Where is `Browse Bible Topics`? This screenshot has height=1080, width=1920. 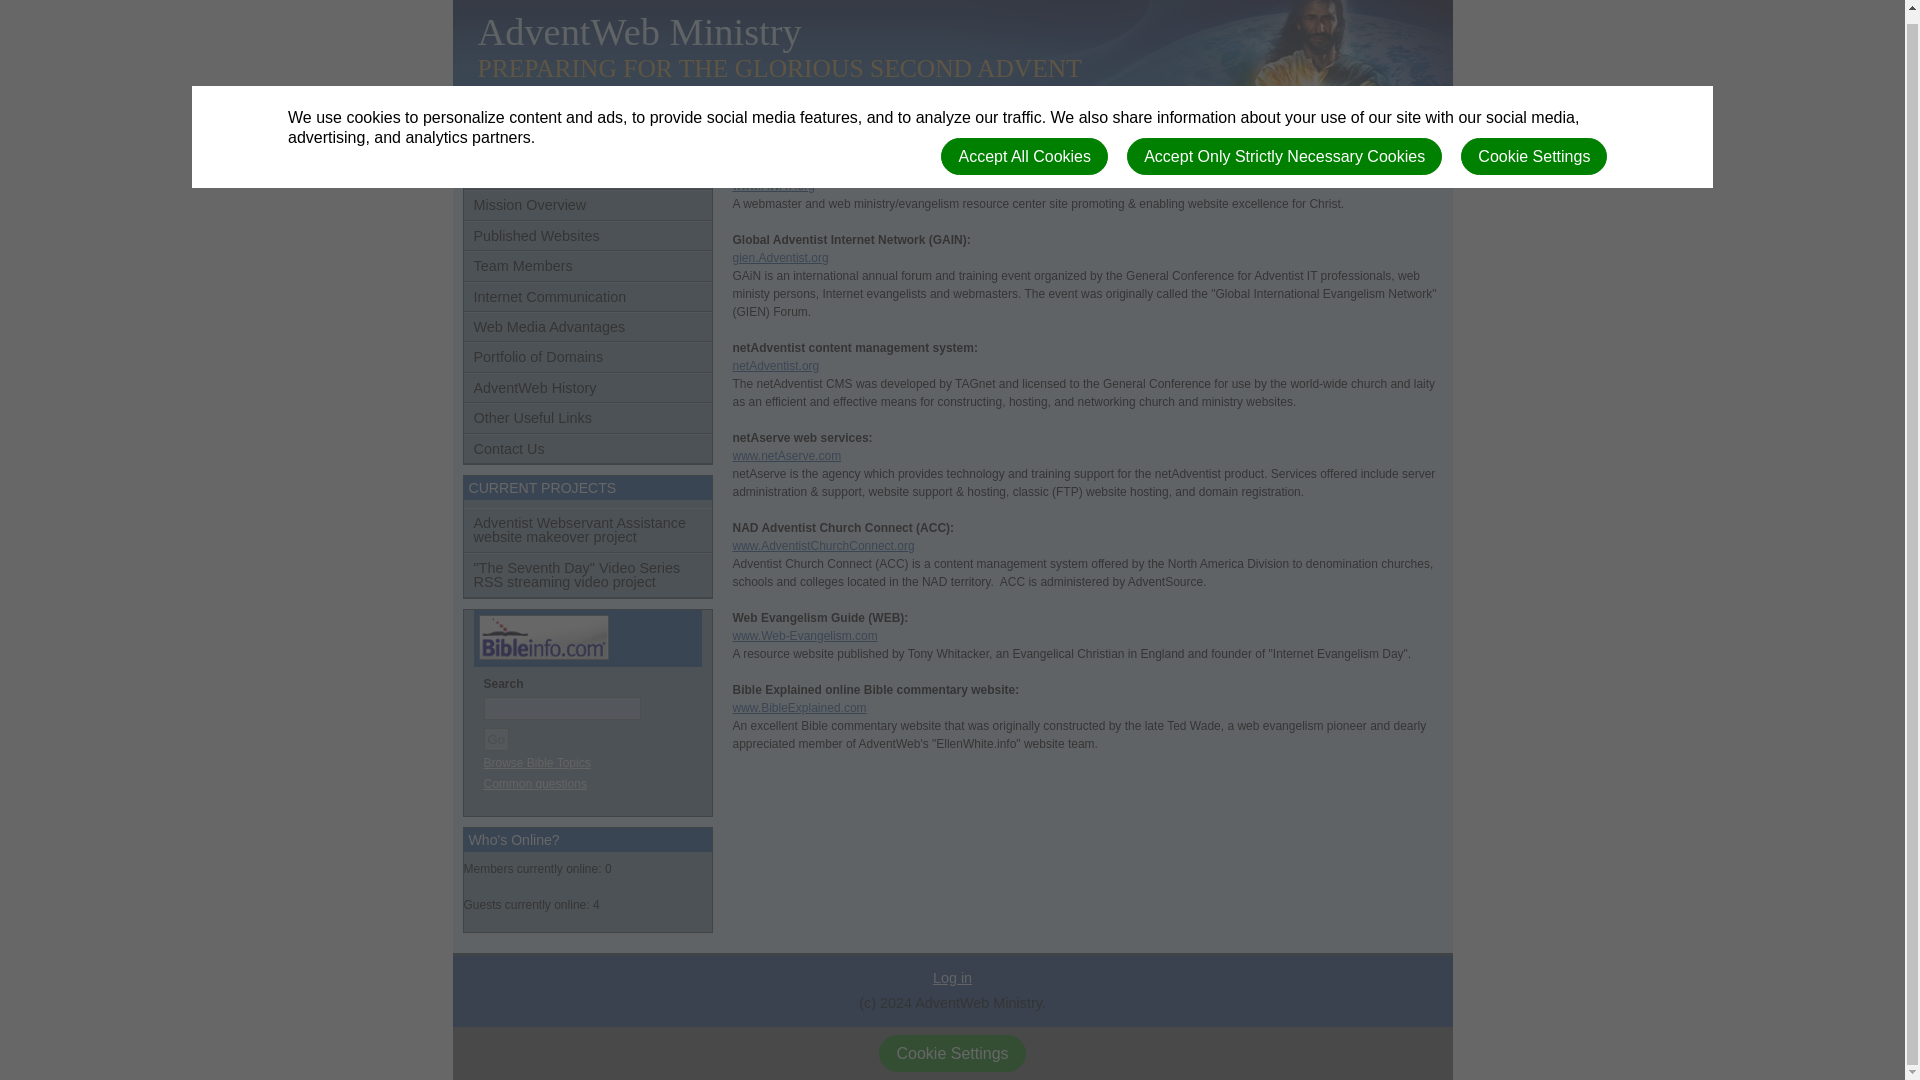
Browse Bible Topics is located at coordinates (537, 763).